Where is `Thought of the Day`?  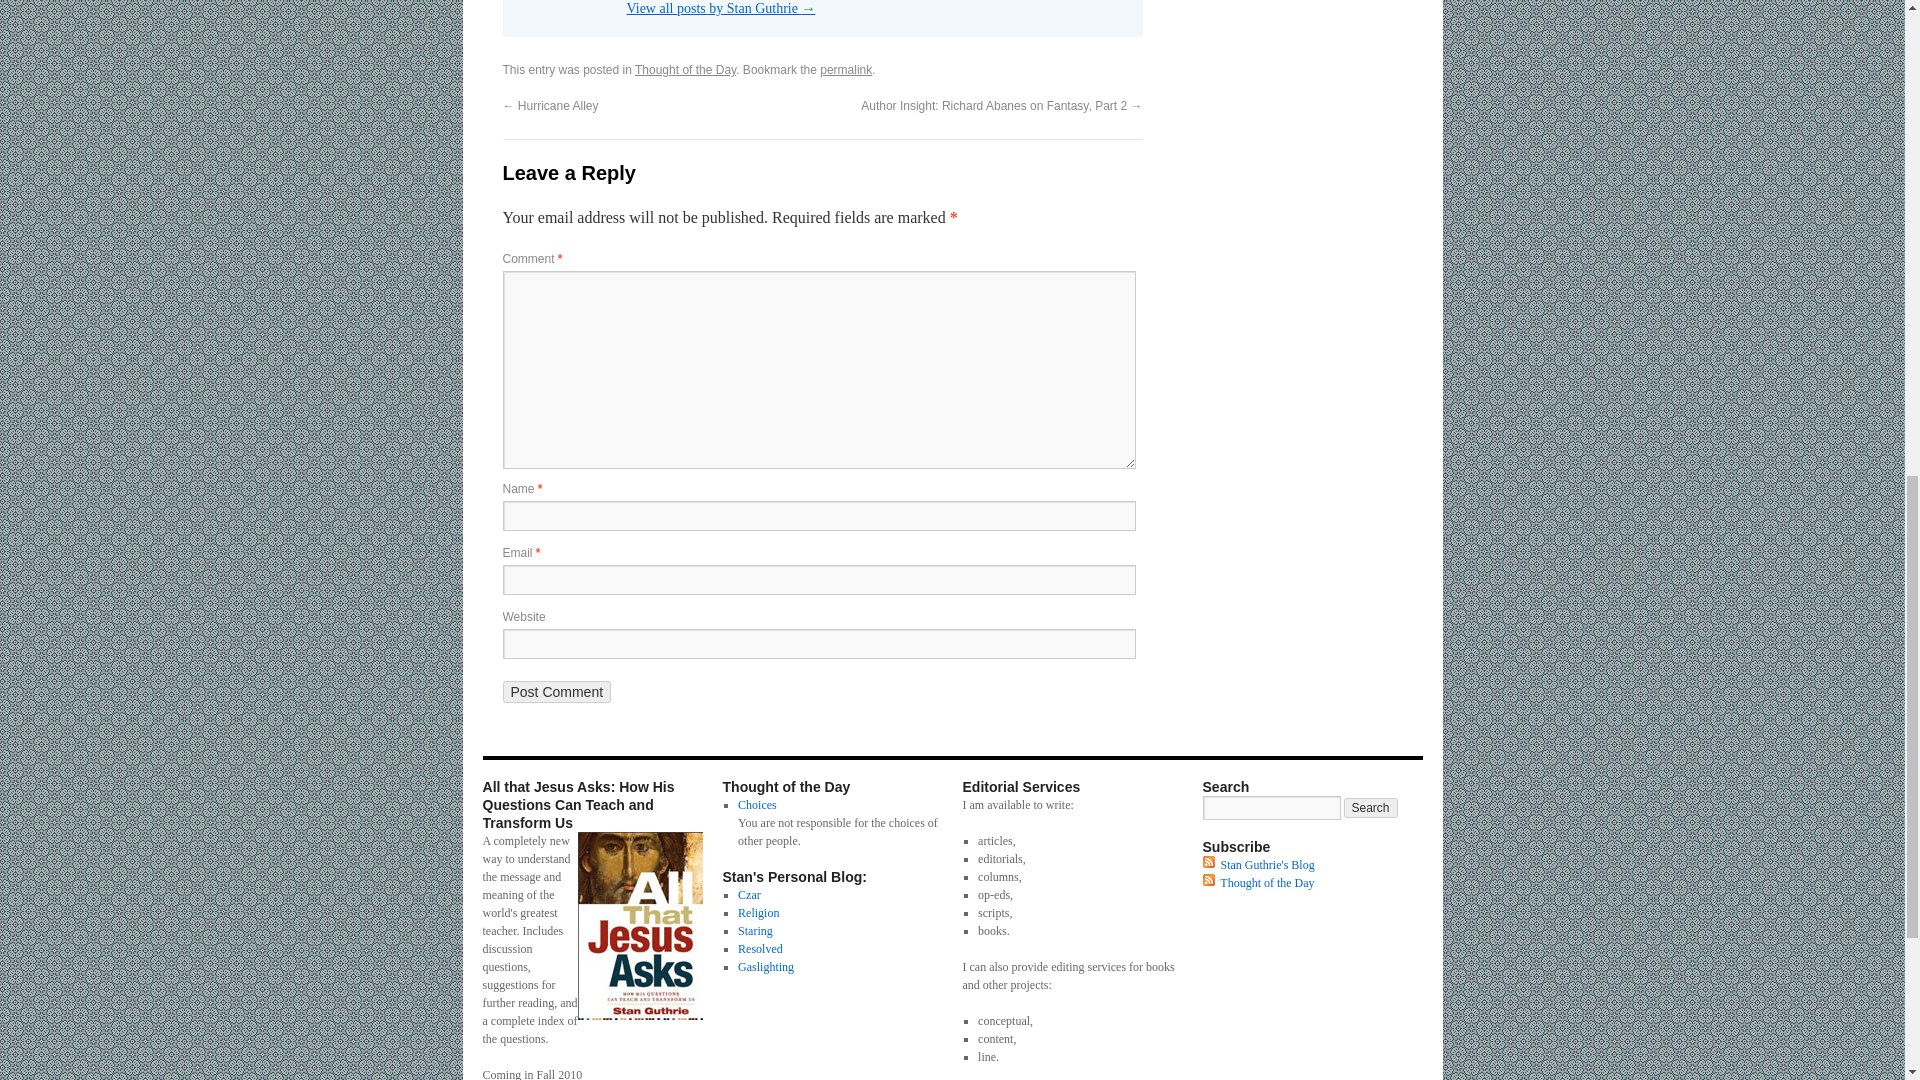 Thought of the Day is located at coordinates (685, 69).